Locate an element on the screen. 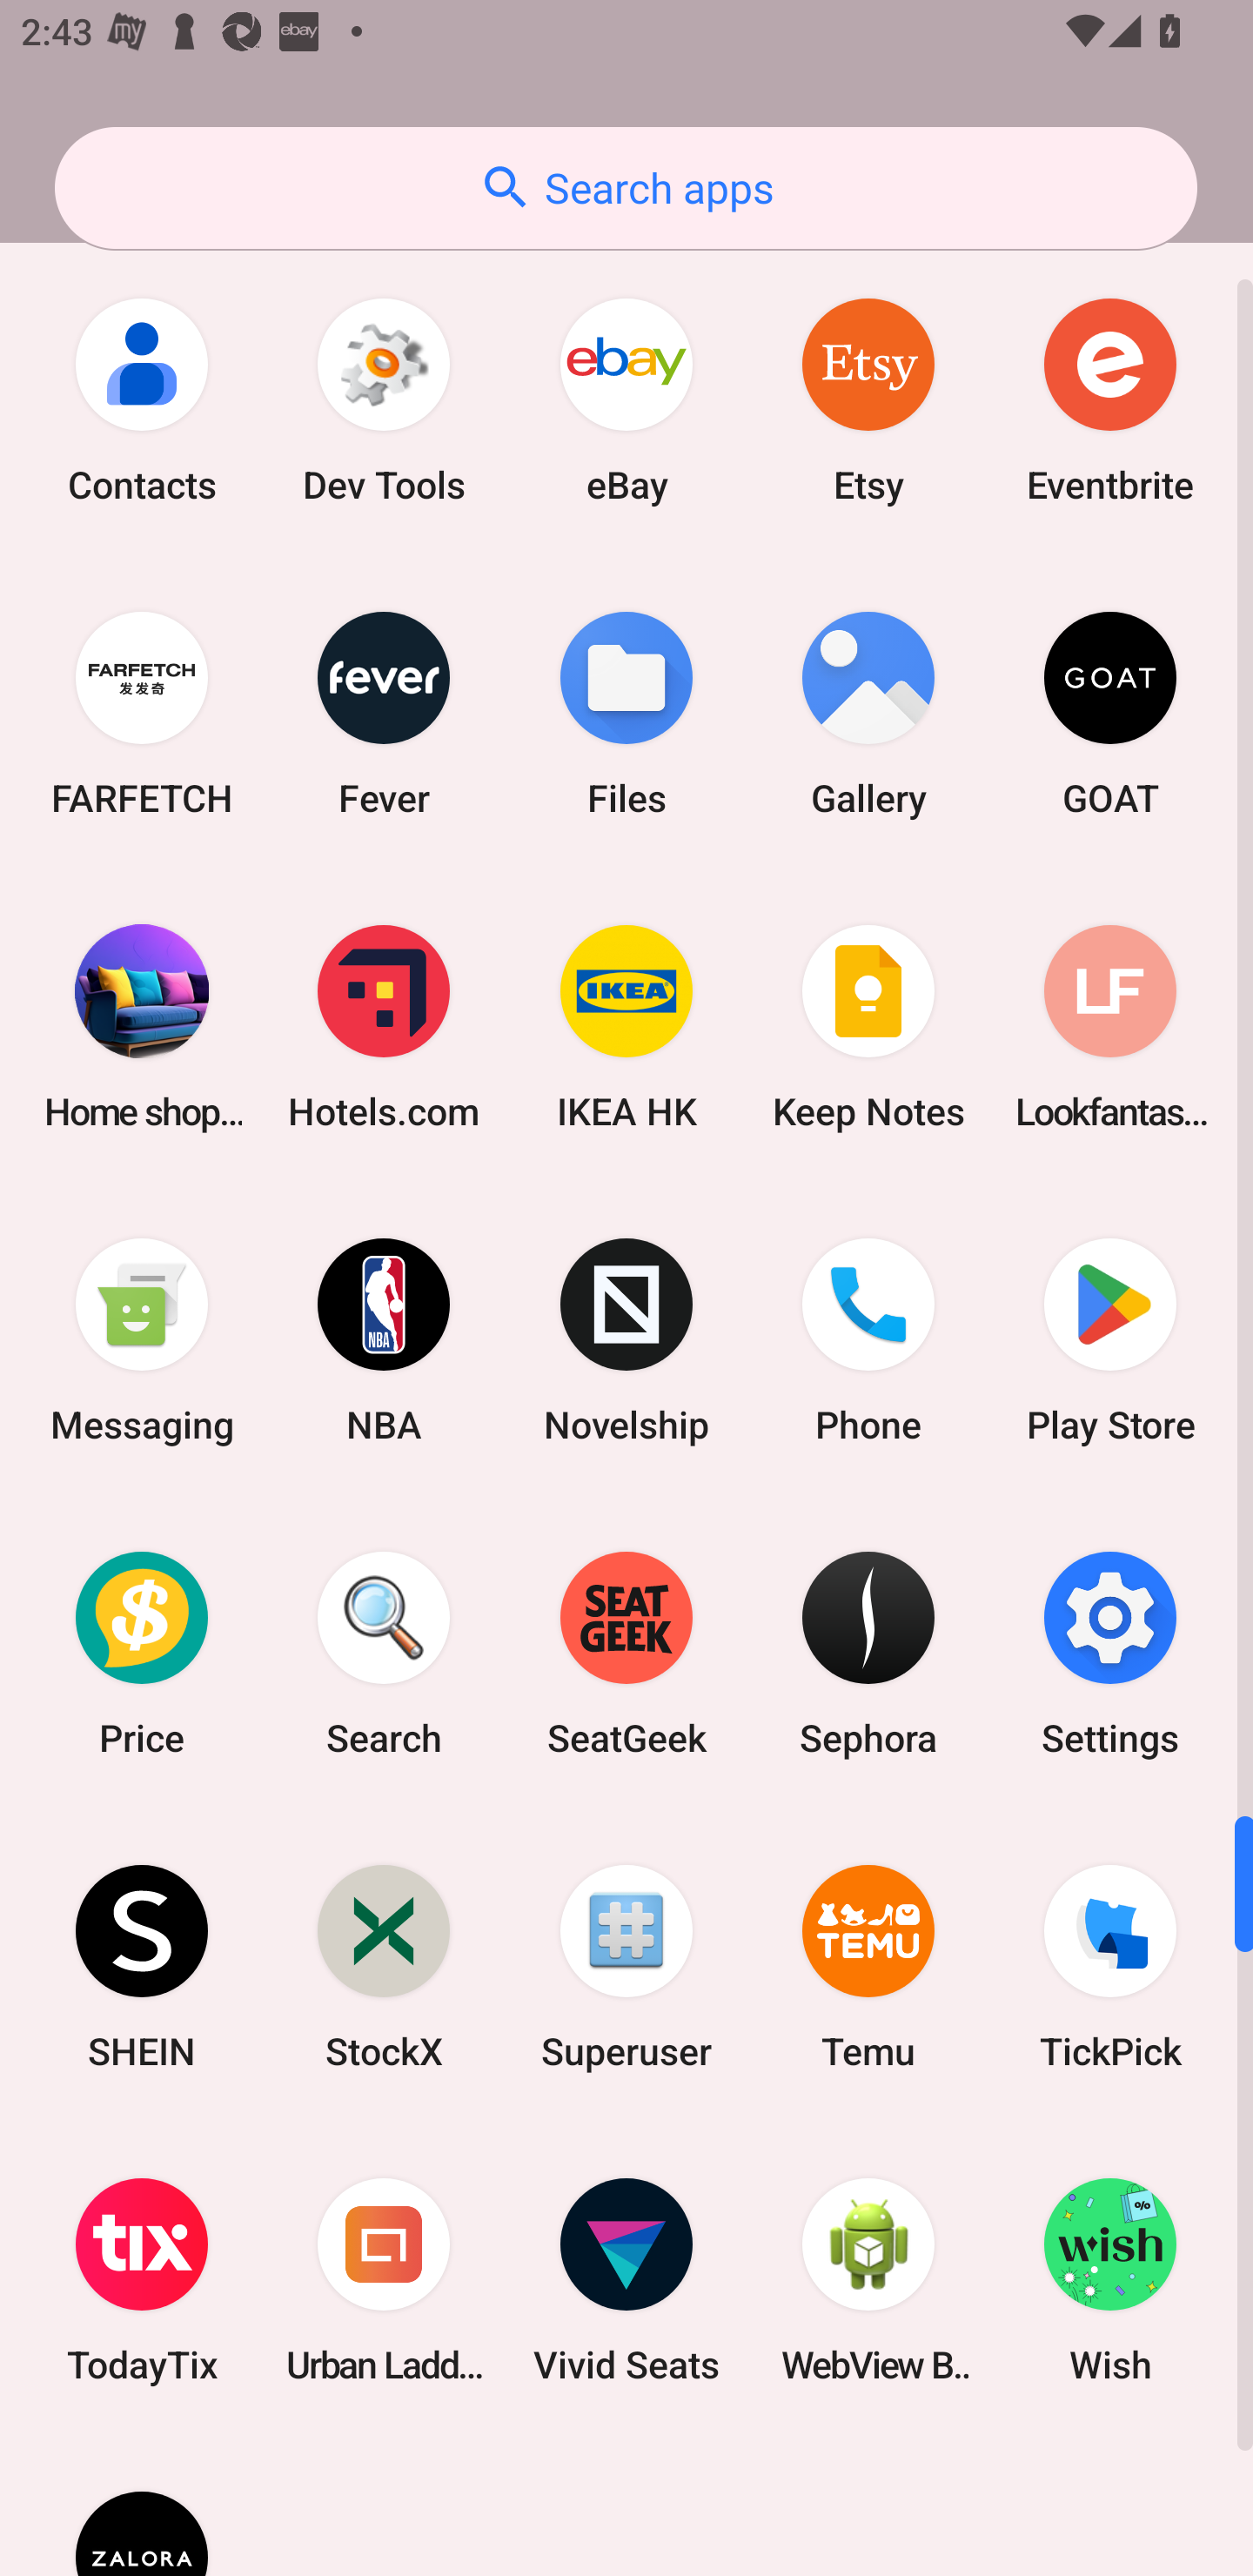 This screenshot has height=2576, width=1253. Files is located at coordinates (626, 714).